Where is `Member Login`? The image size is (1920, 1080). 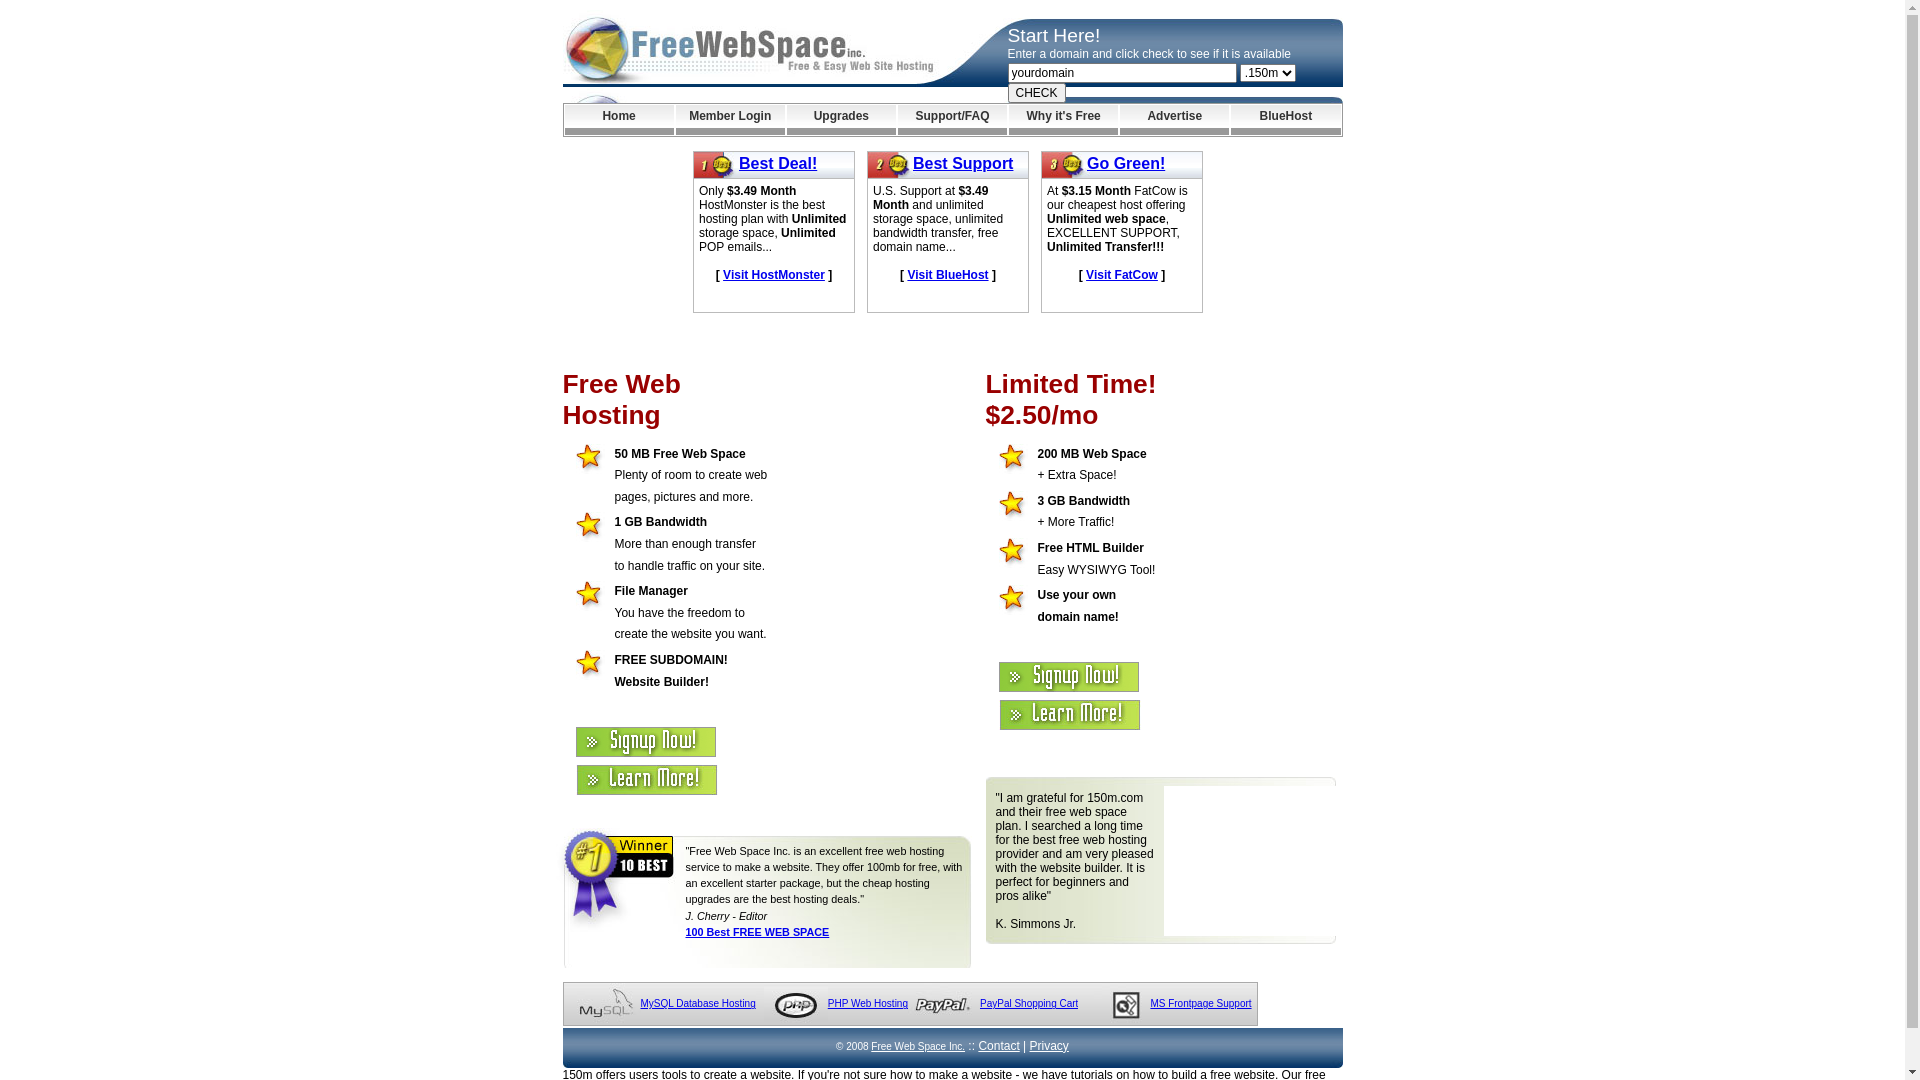
Member Login is located at coordinates (730, 120).